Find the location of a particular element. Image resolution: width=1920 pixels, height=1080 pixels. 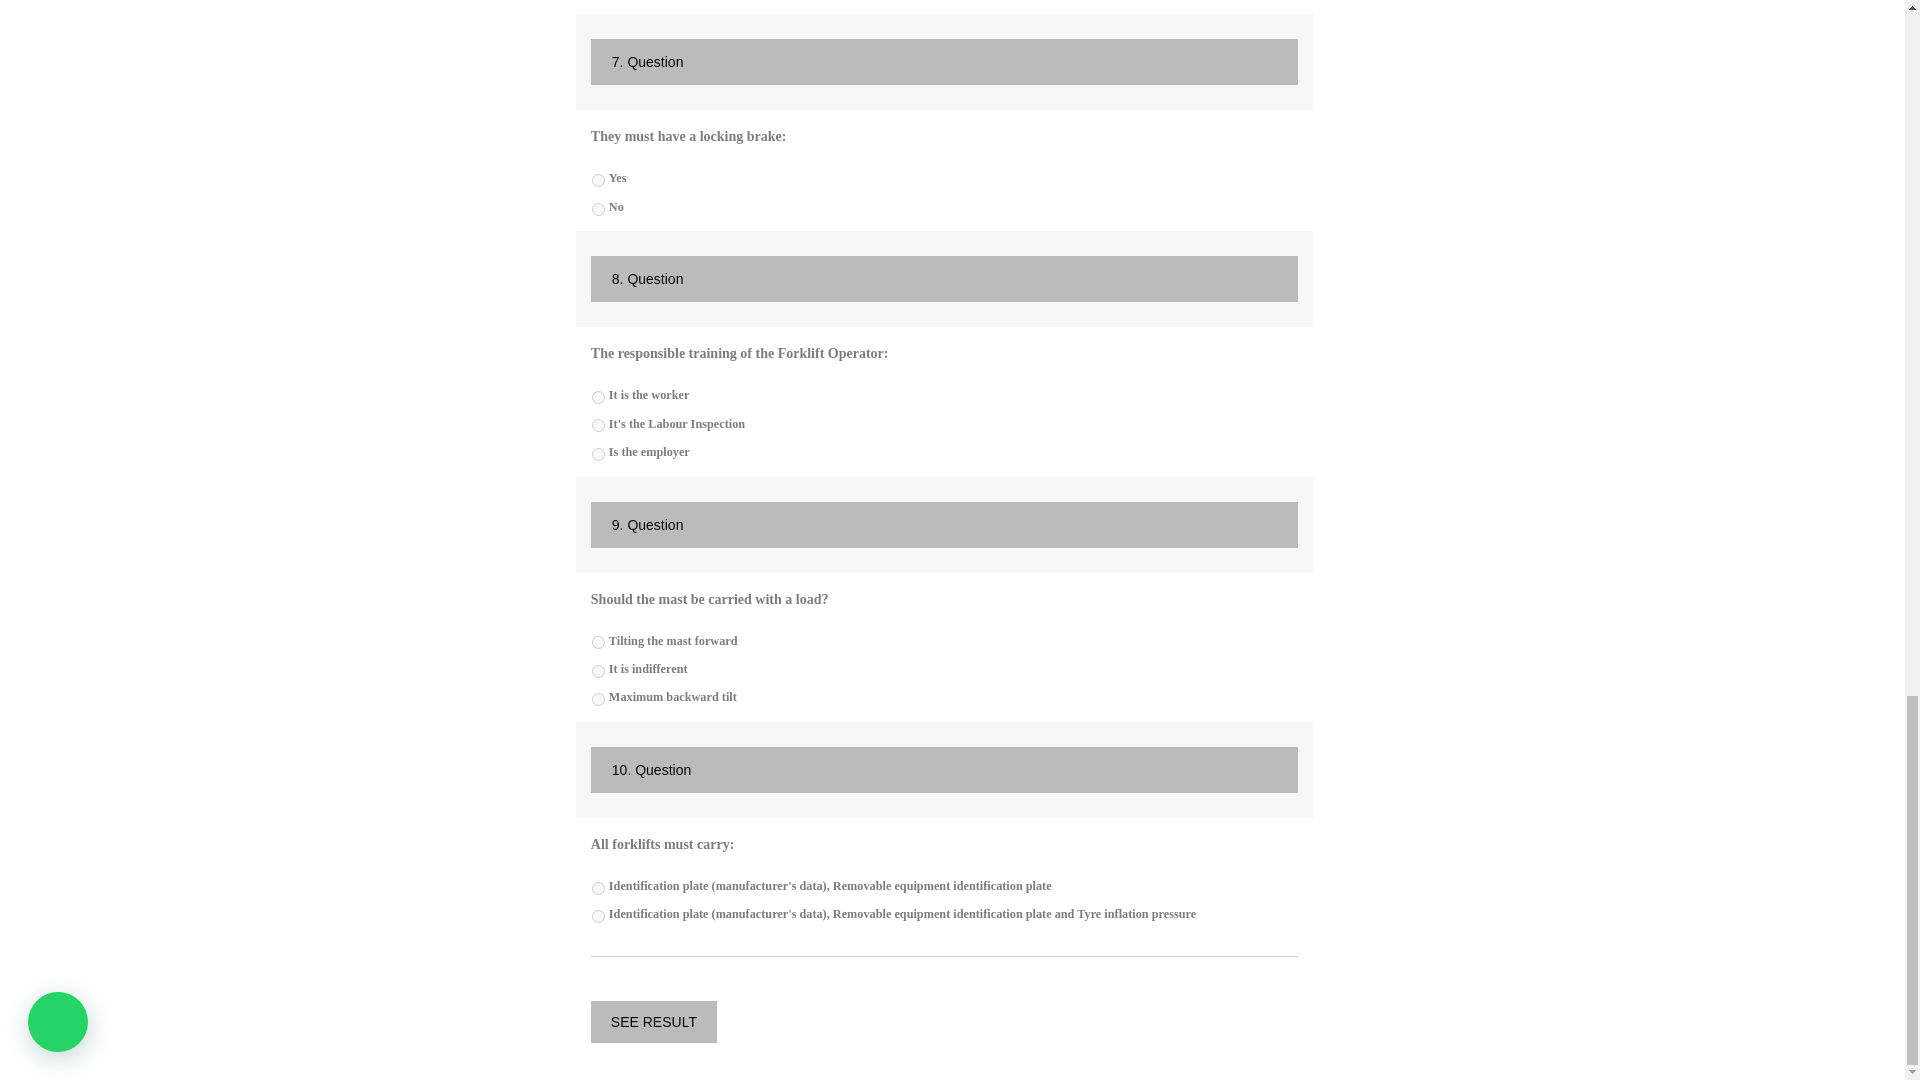

SEE RESULT is located at coordinates (654, 1022).